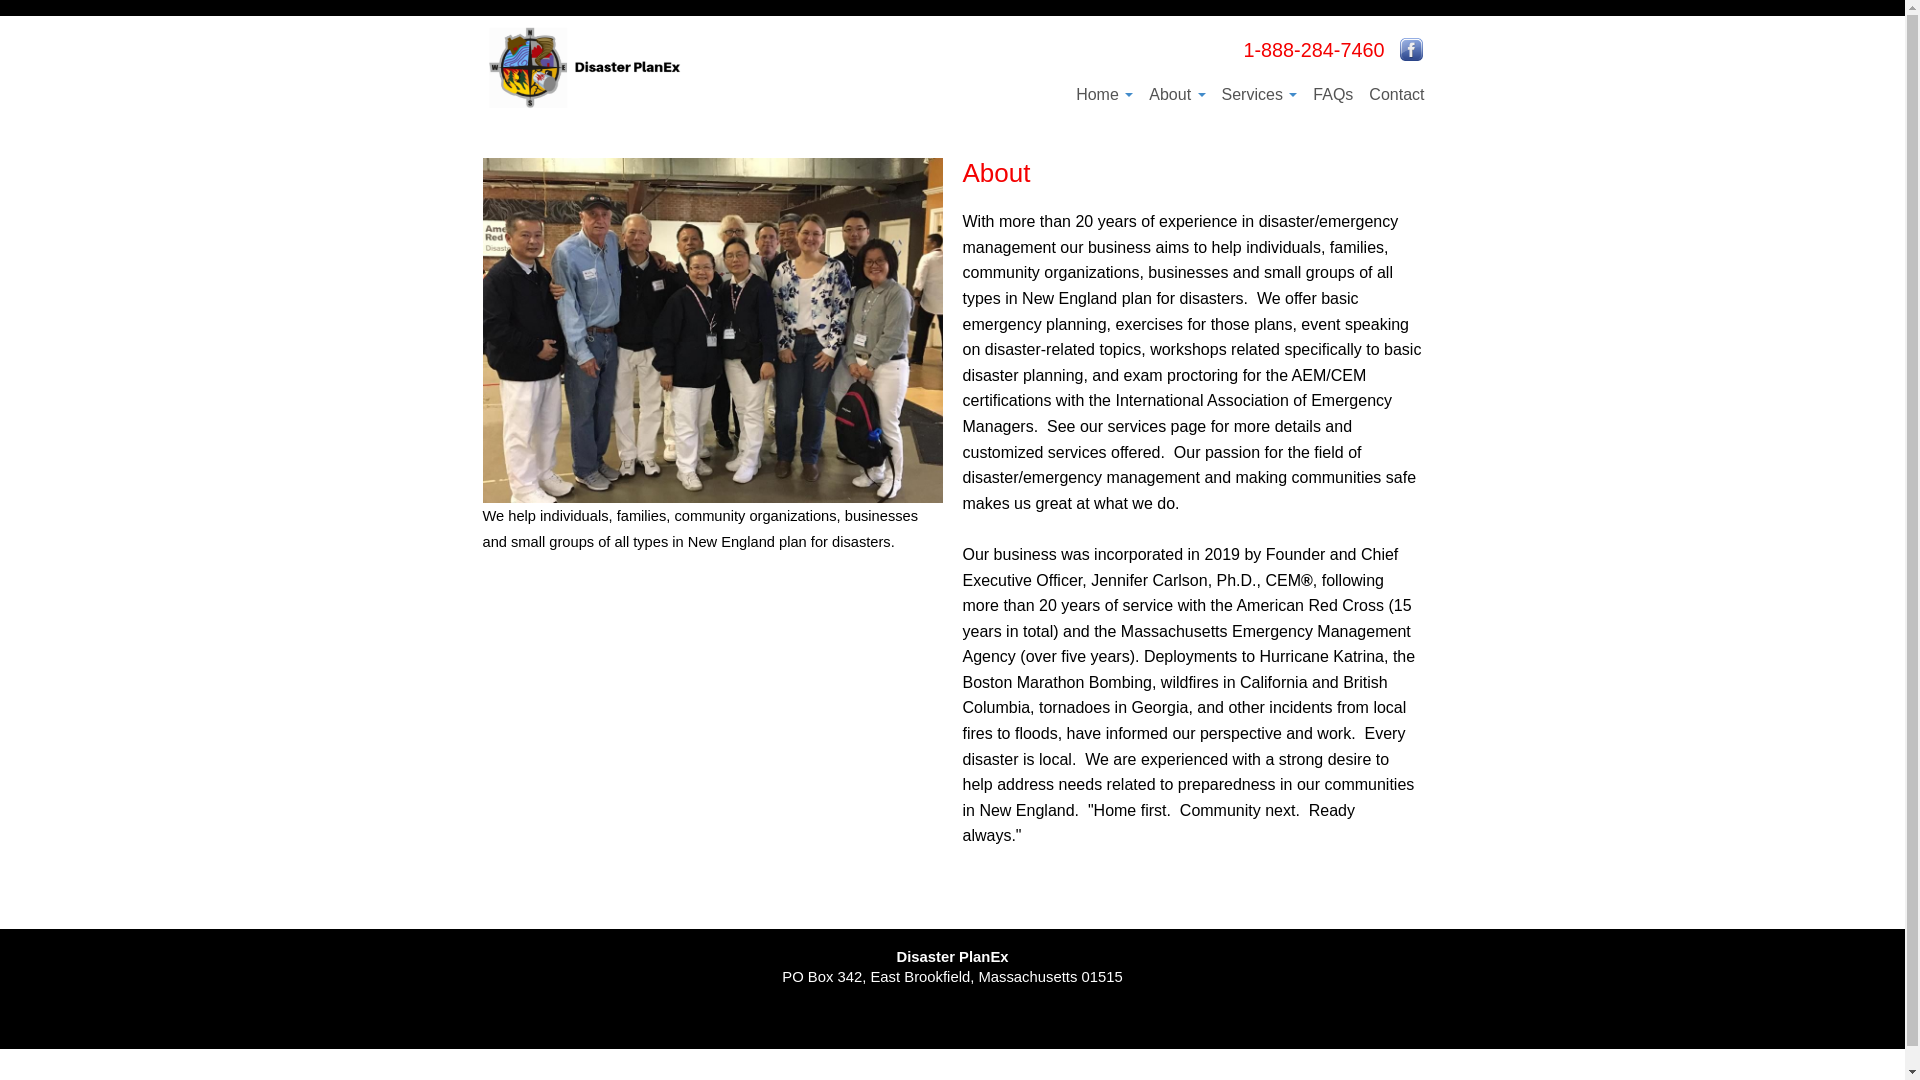  I want to click on FAQs, so click(1333, 94).